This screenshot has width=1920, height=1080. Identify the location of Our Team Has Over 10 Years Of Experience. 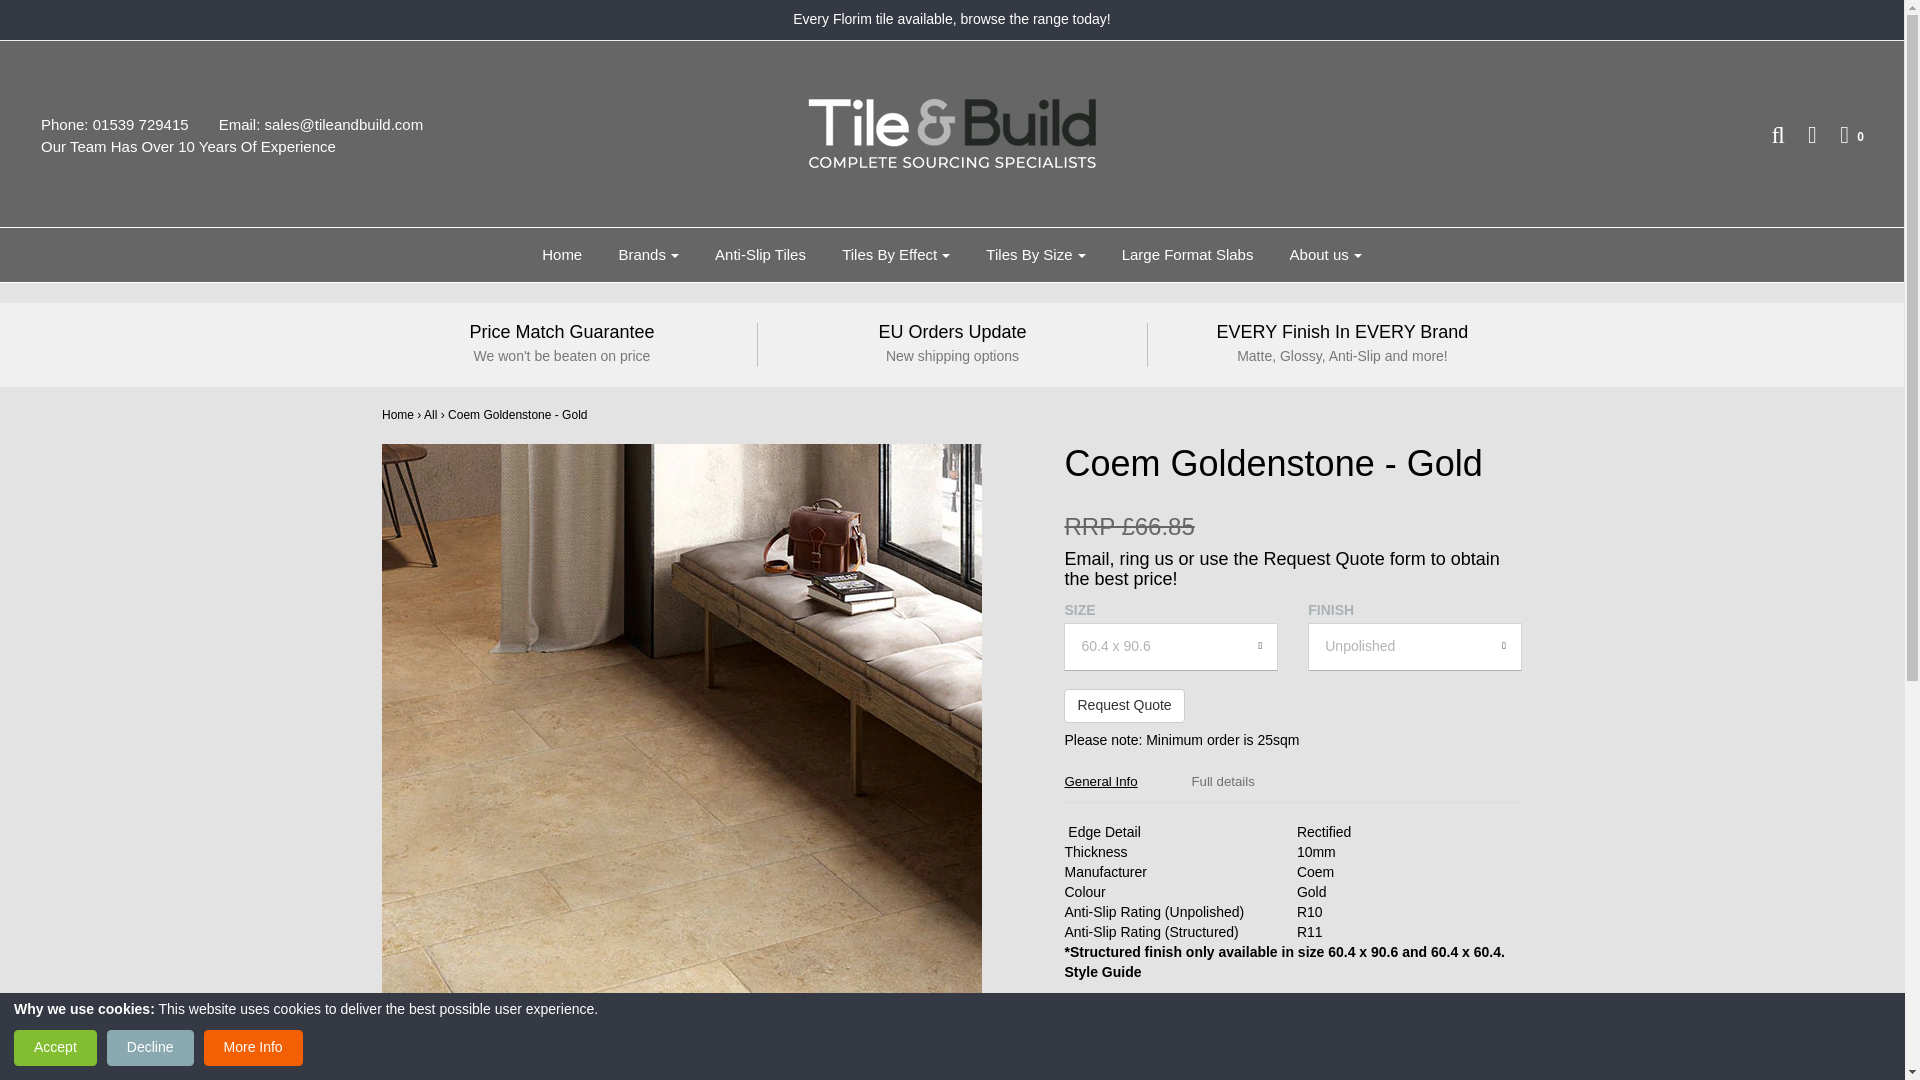
(203, 146).